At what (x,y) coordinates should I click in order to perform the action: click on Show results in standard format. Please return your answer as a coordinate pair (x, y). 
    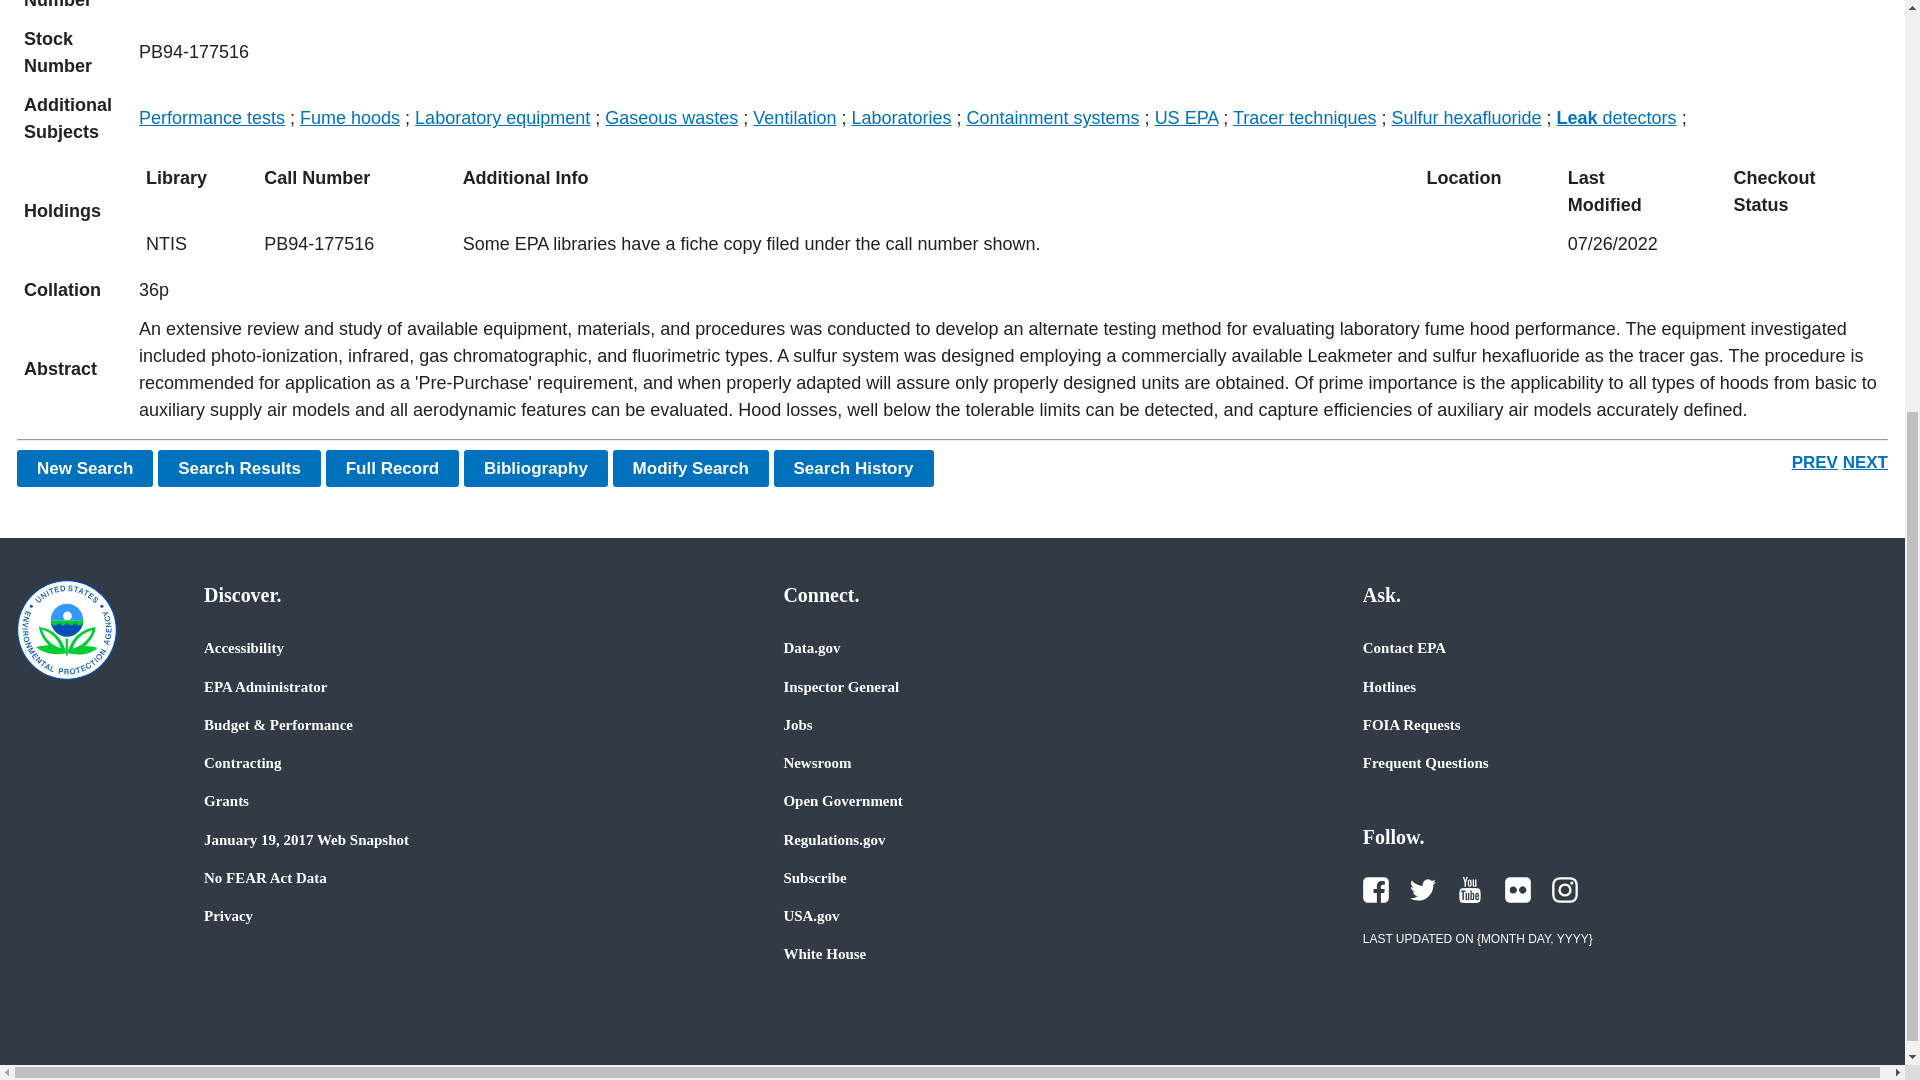
    Looking at the image, I should click on (238, 468).